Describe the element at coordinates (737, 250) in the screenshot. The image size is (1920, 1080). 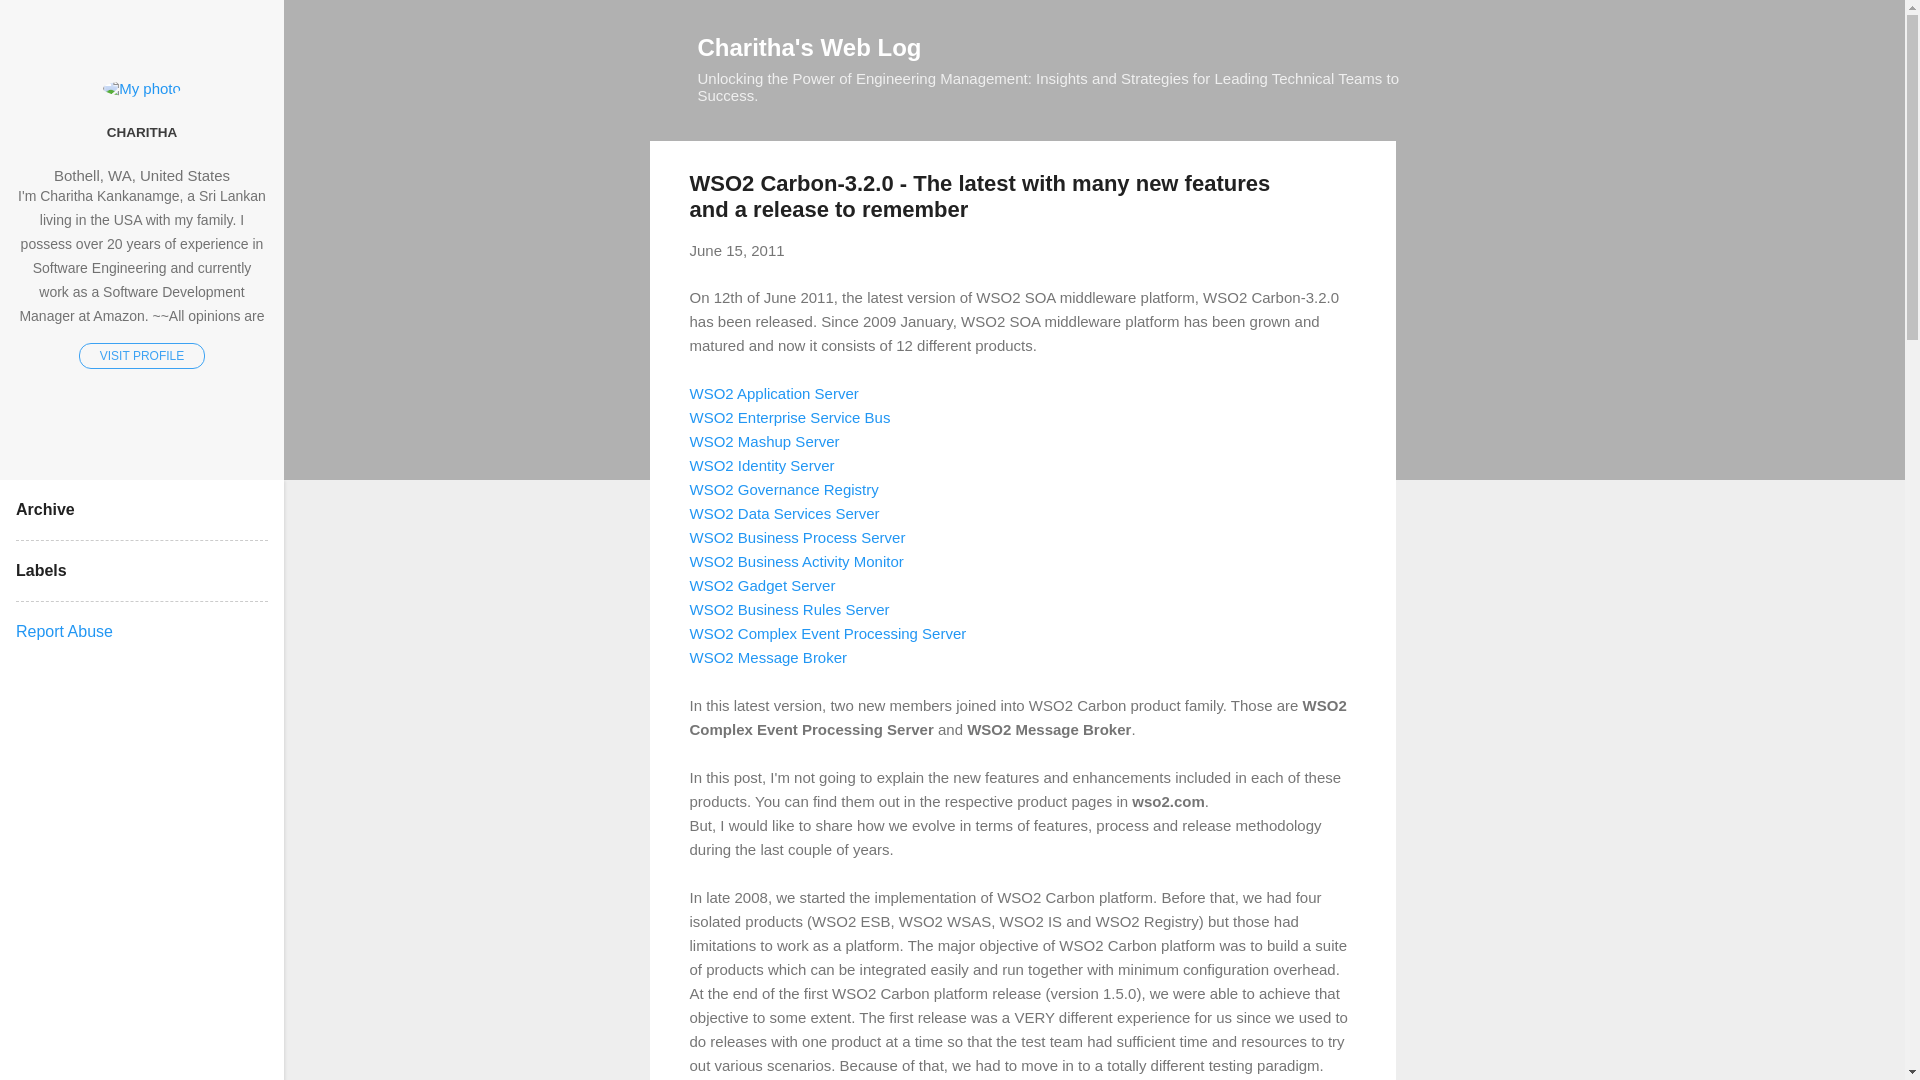
I see `permanent link` at that location.